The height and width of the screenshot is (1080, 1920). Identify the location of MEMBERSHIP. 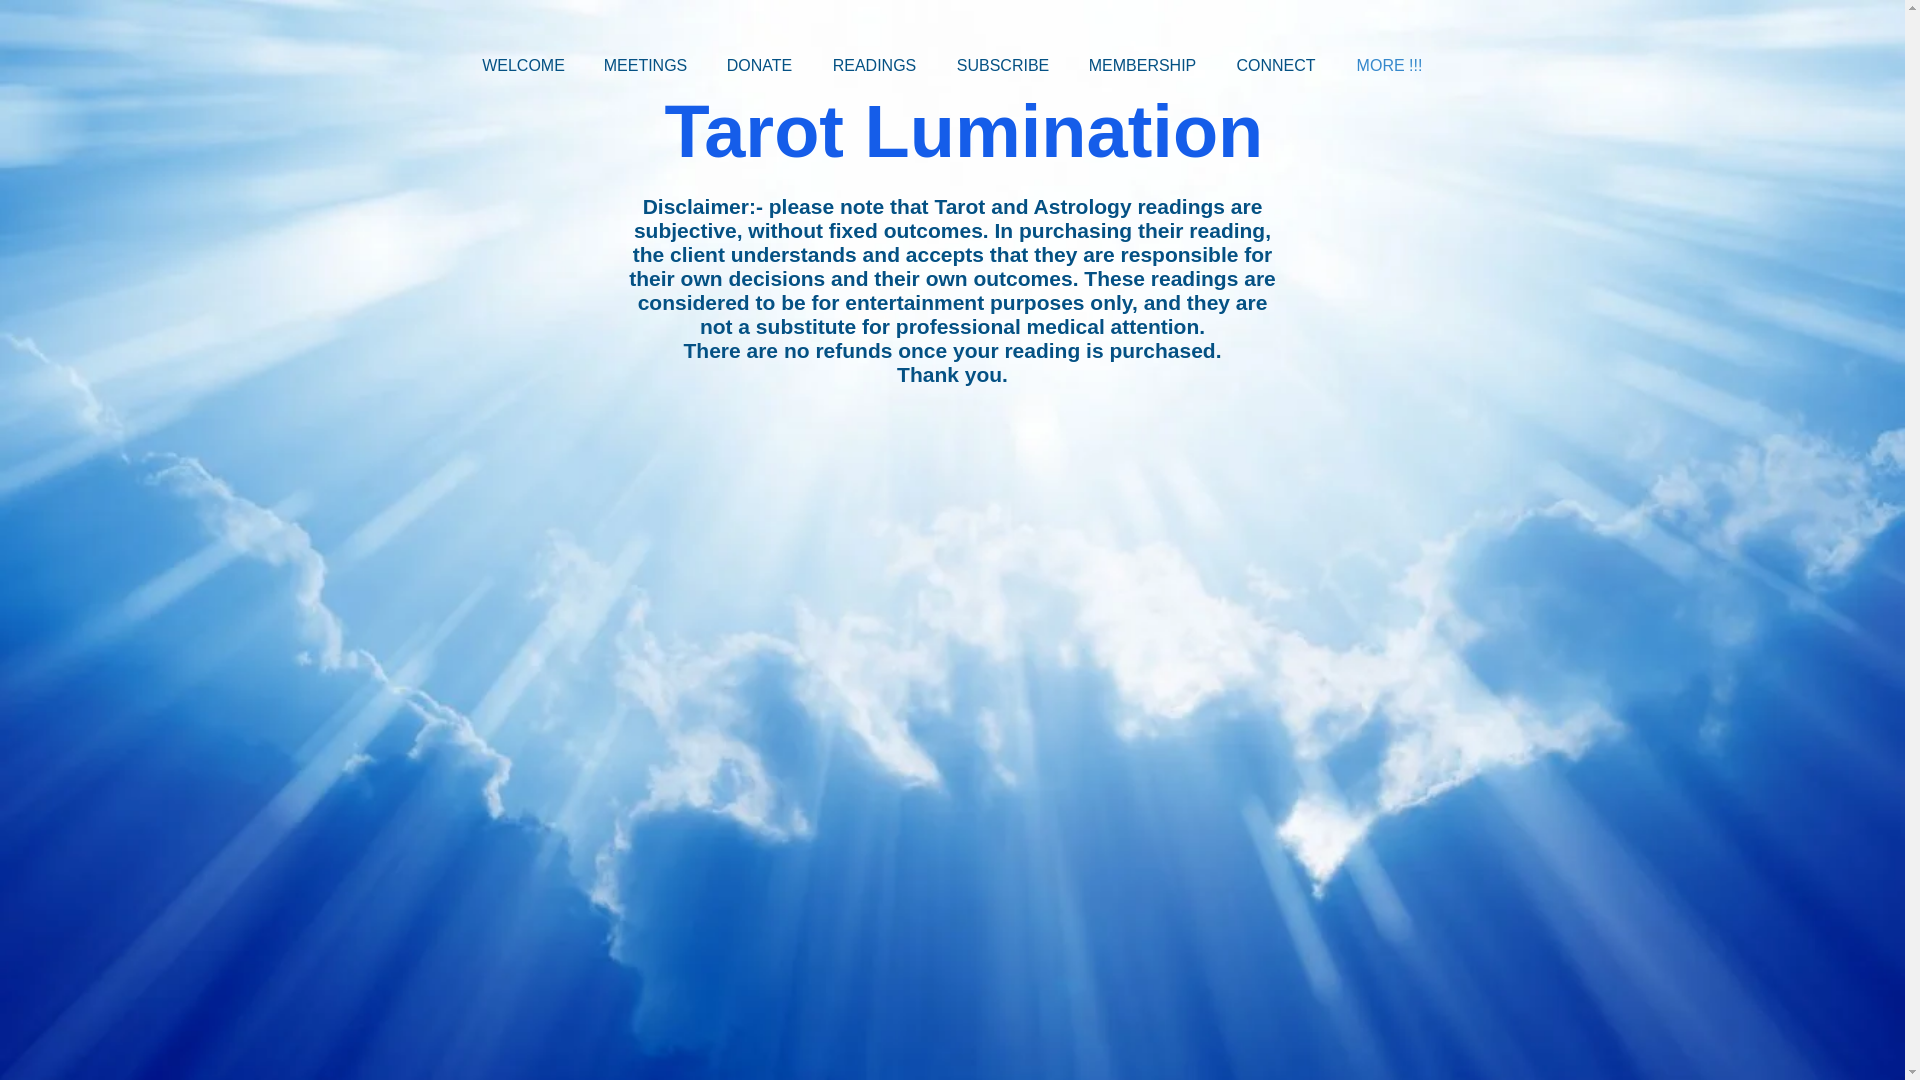
(1142, 66).